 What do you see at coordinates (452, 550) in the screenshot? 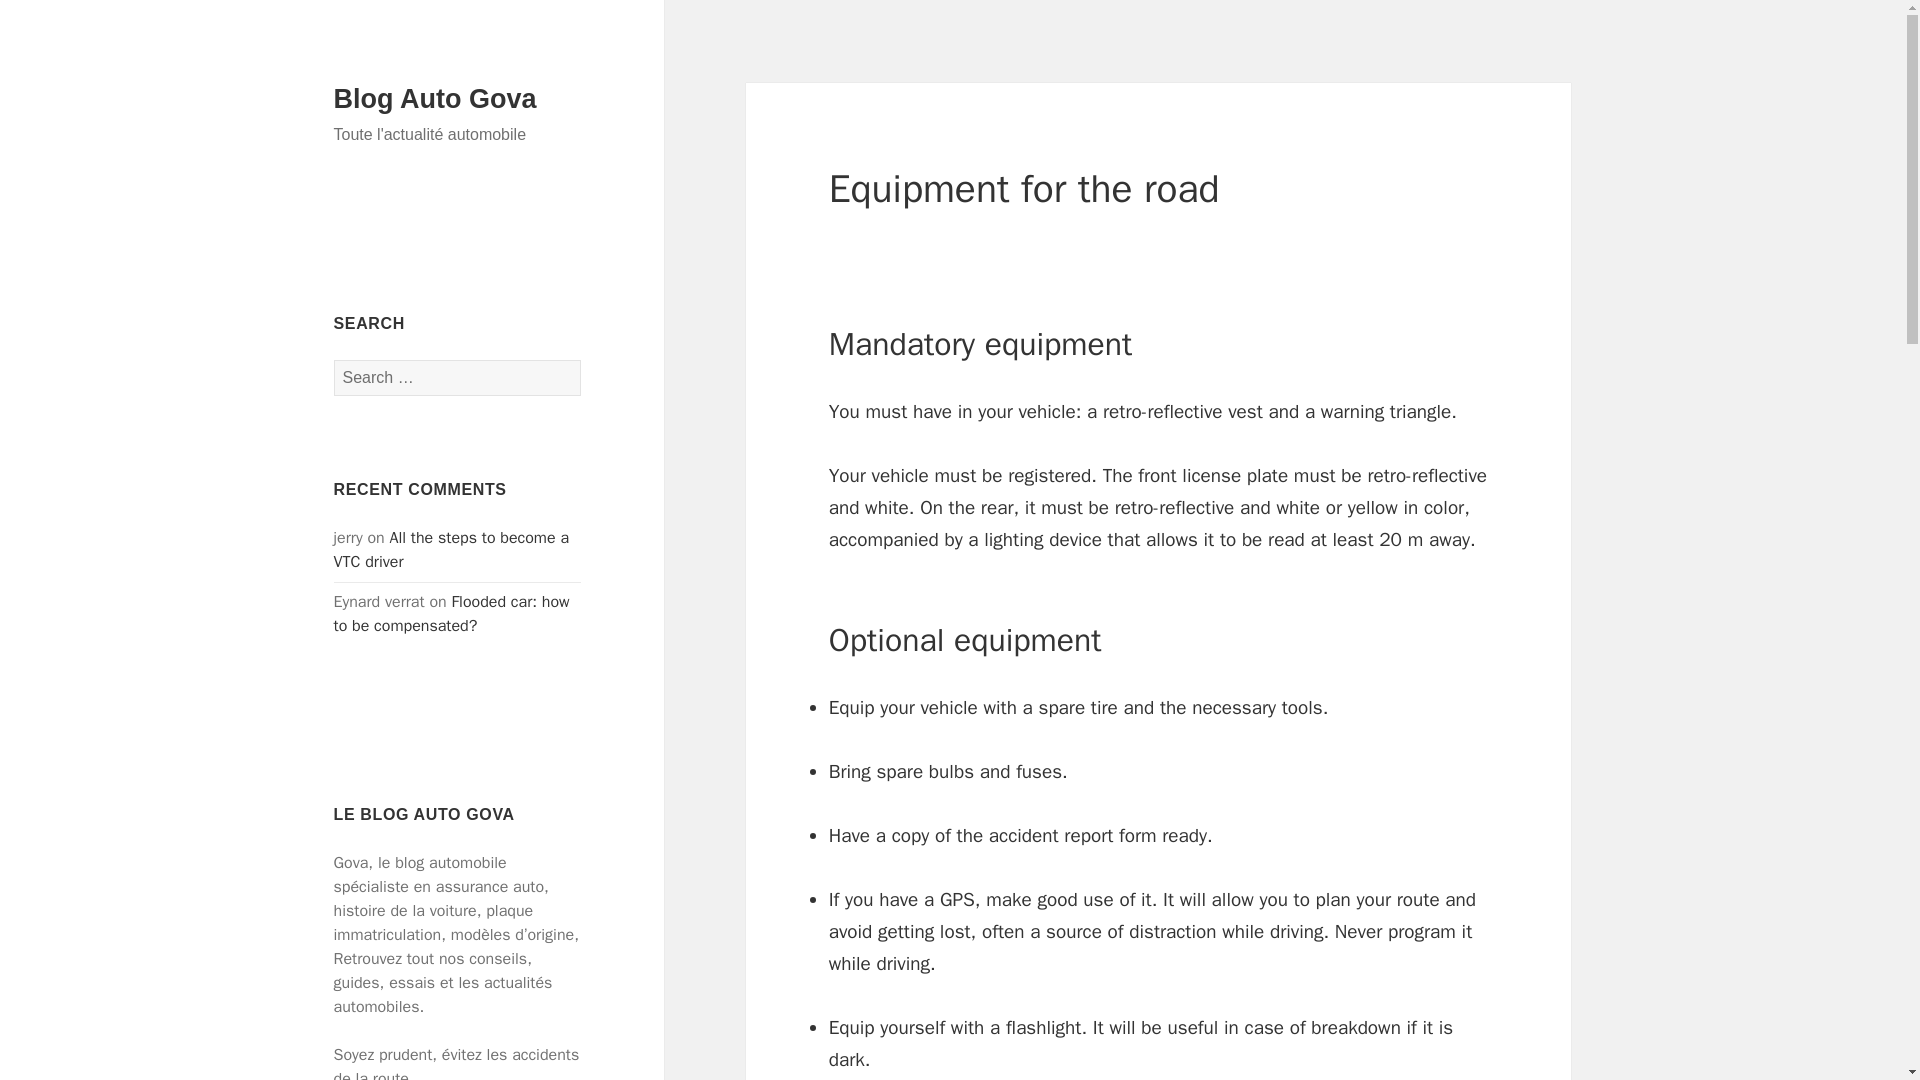
I see `All the steps to become a VTC driver` at bounding box center [452, 550].